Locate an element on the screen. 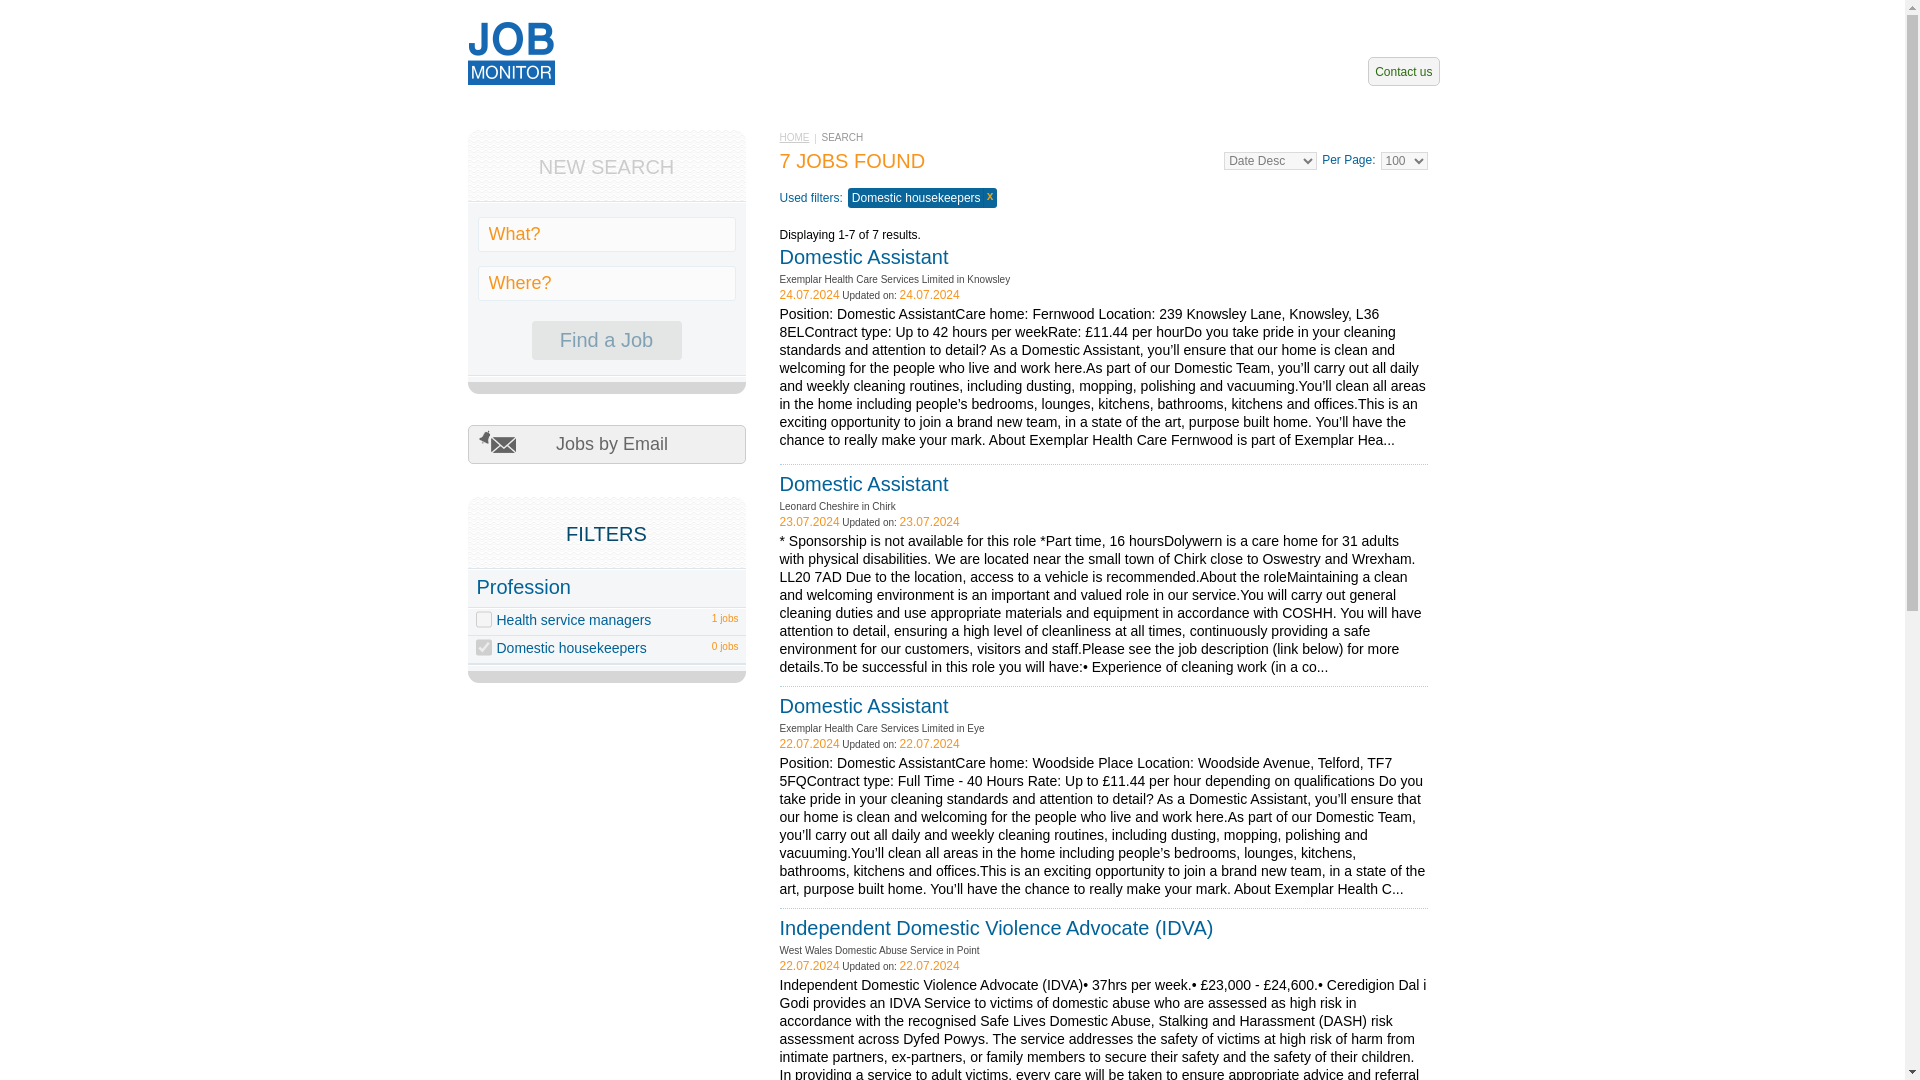 Image resolution: width=1920 pixels, height=1080 pixels. Contact us is located at coordinates (1402, 72).